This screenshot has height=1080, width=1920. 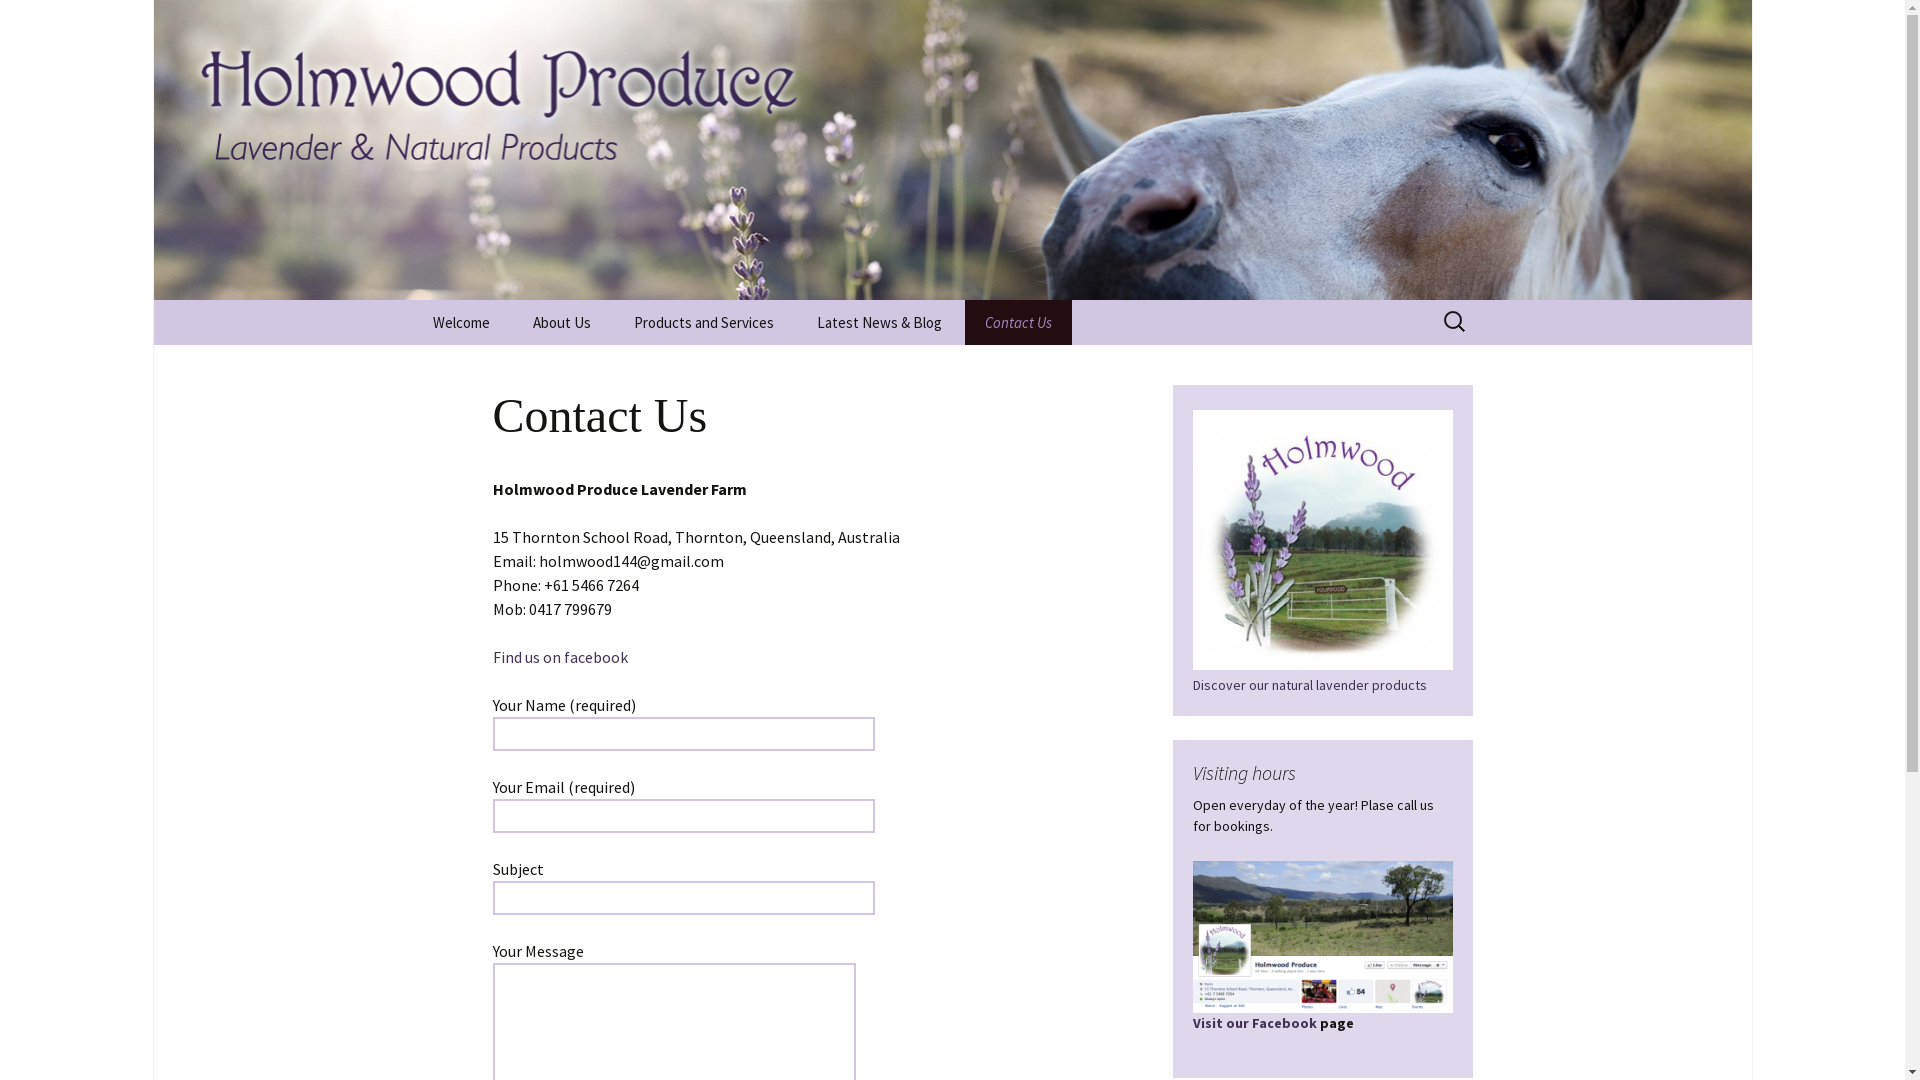 What do you see at coordinates (704, 322) in the screenshot?
I see `Products and Services` at bounding box center [704, 322].